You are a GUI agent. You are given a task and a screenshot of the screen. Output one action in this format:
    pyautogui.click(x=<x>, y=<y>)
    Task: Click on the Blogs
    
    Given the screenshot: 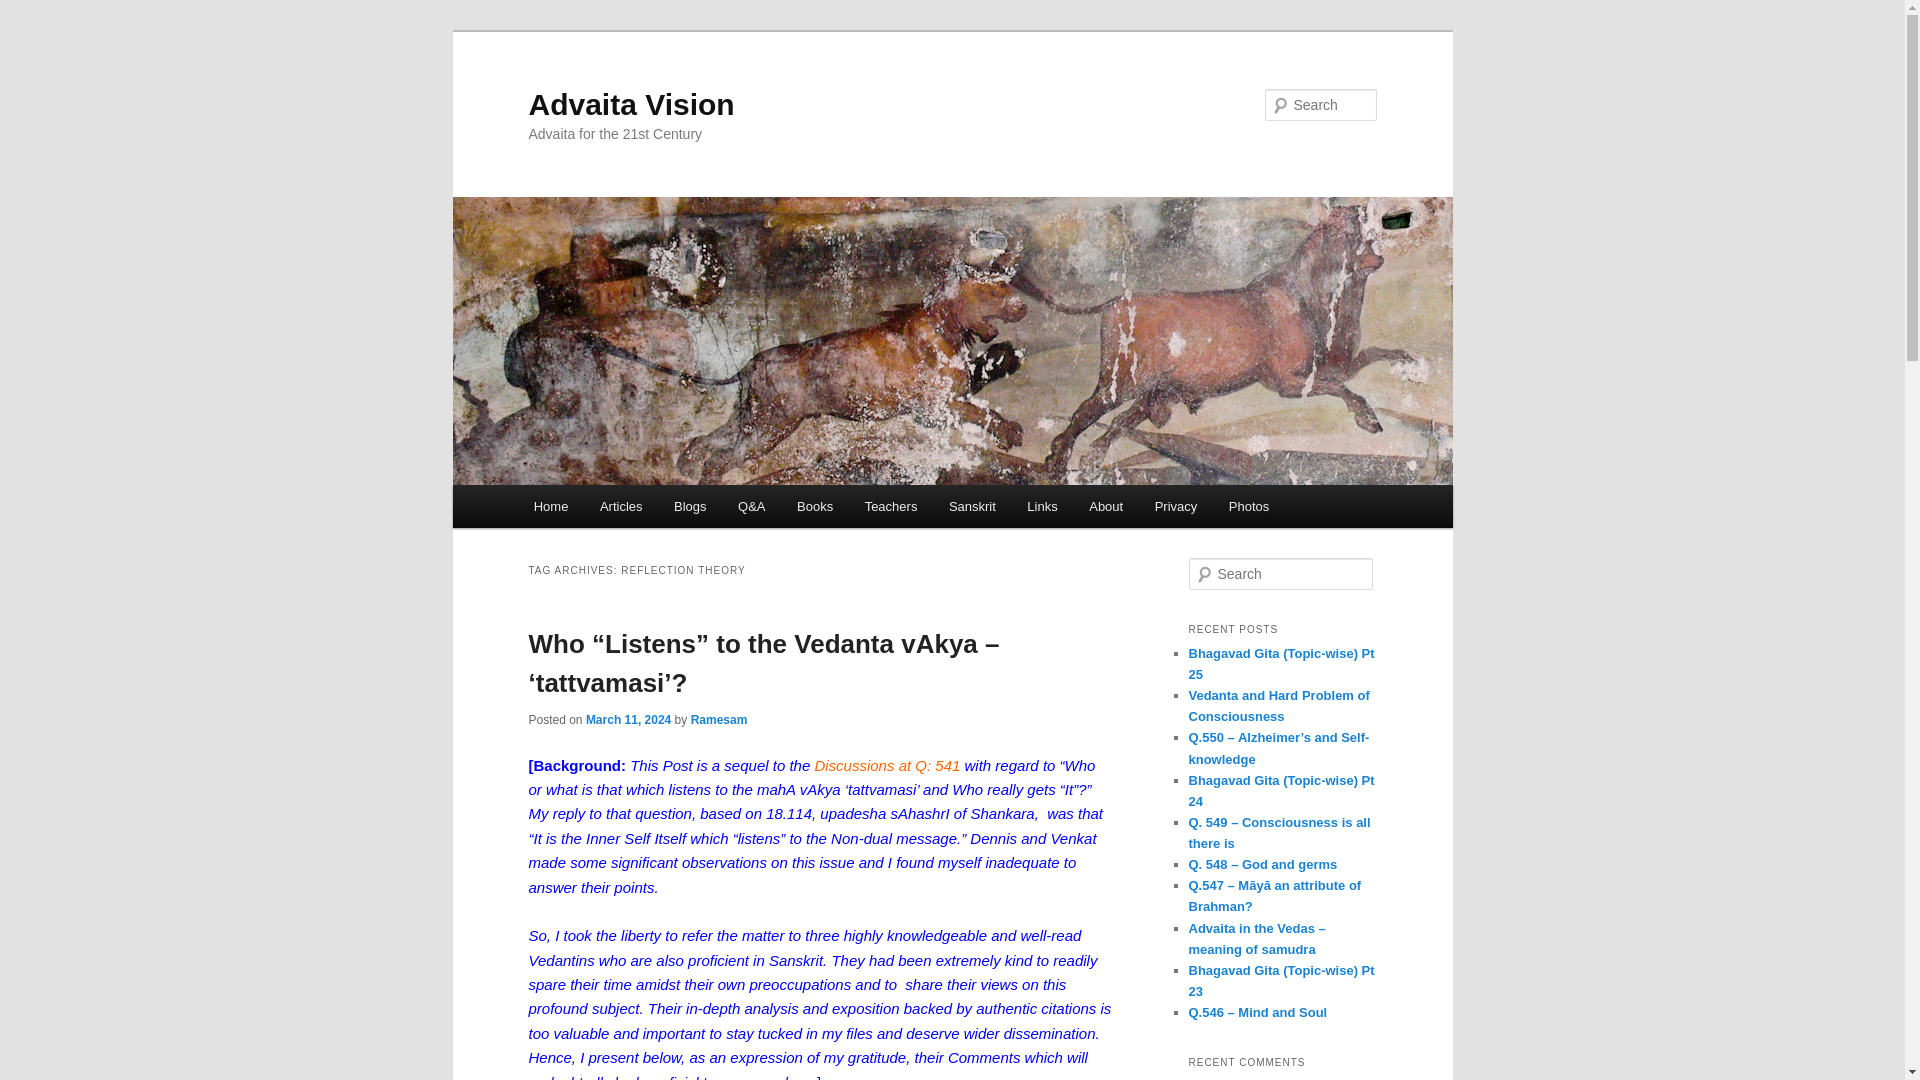 What is the action you would take?
    pyautogui.click(x=690, y=506)
    